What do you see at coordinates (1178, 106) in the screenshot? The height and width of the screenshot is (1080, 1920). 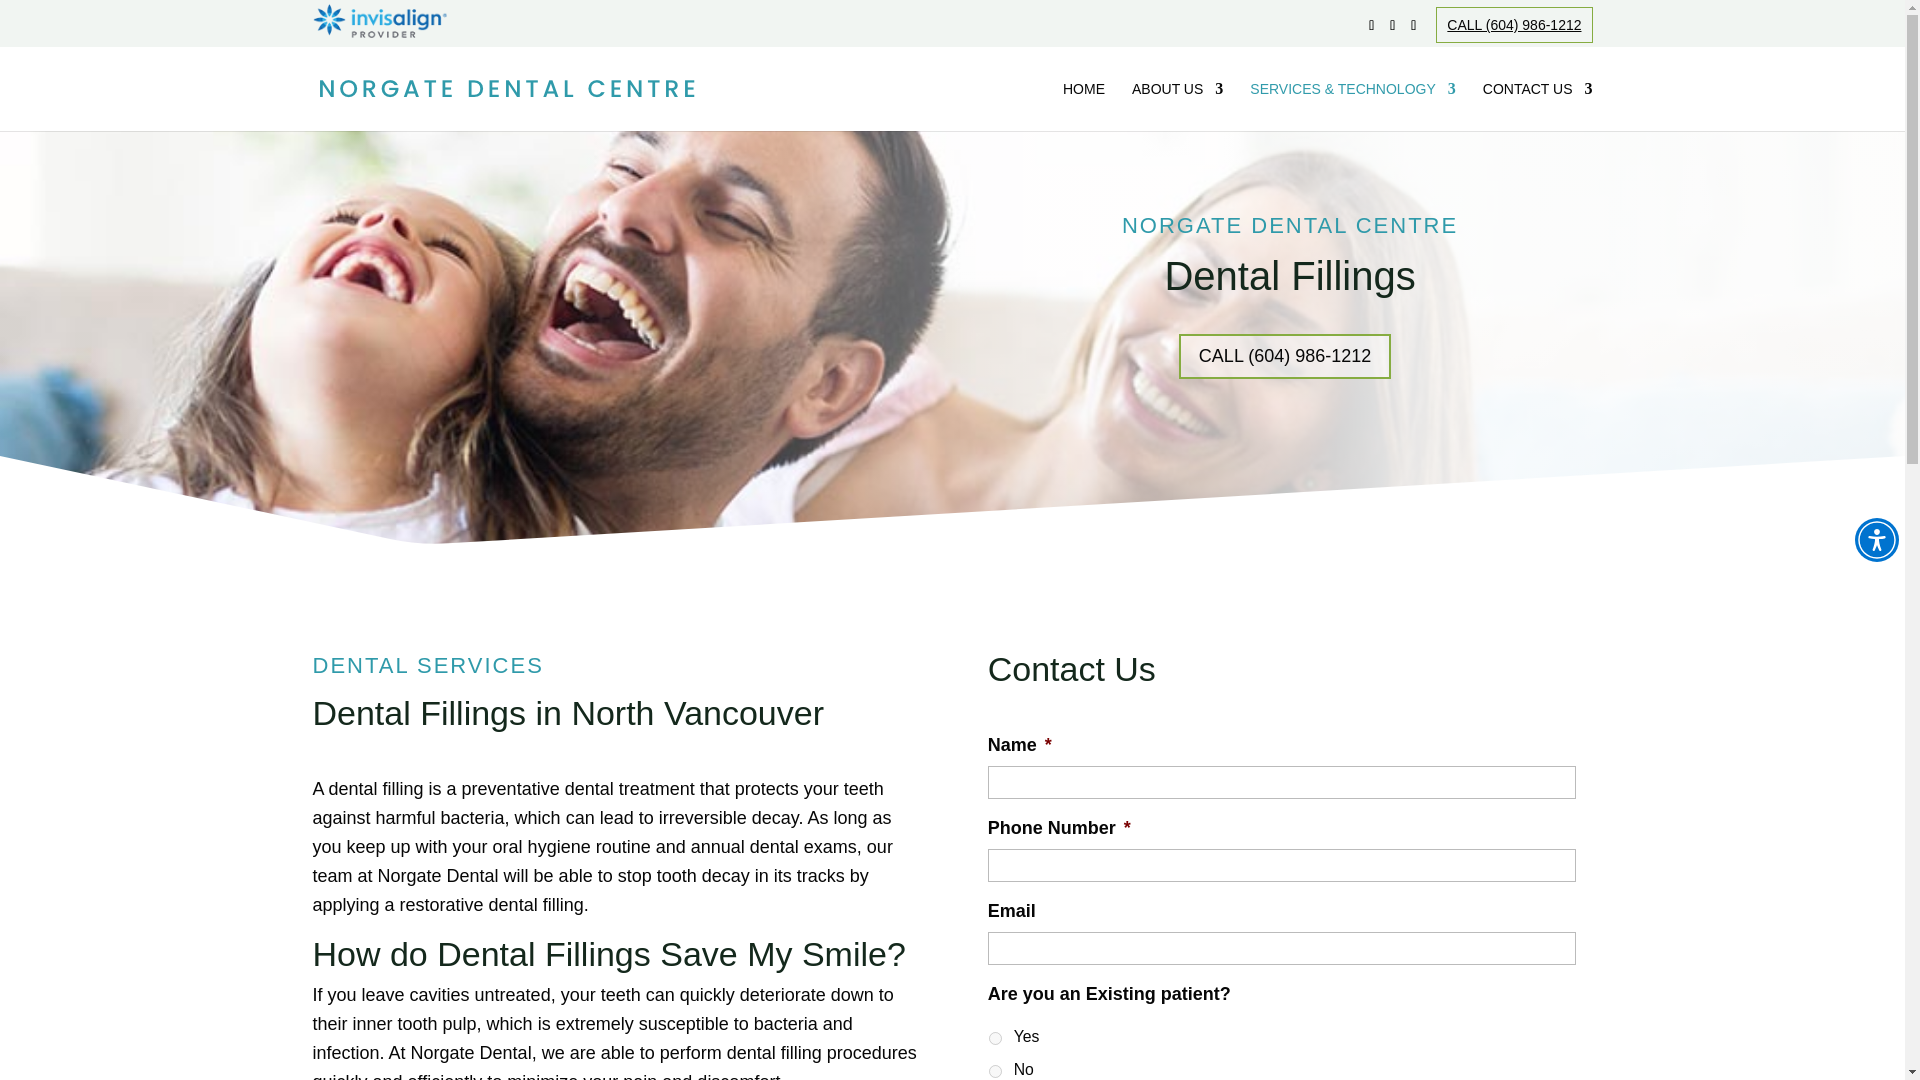 I see `ABOUT US` at bounding box center [1178, 106].